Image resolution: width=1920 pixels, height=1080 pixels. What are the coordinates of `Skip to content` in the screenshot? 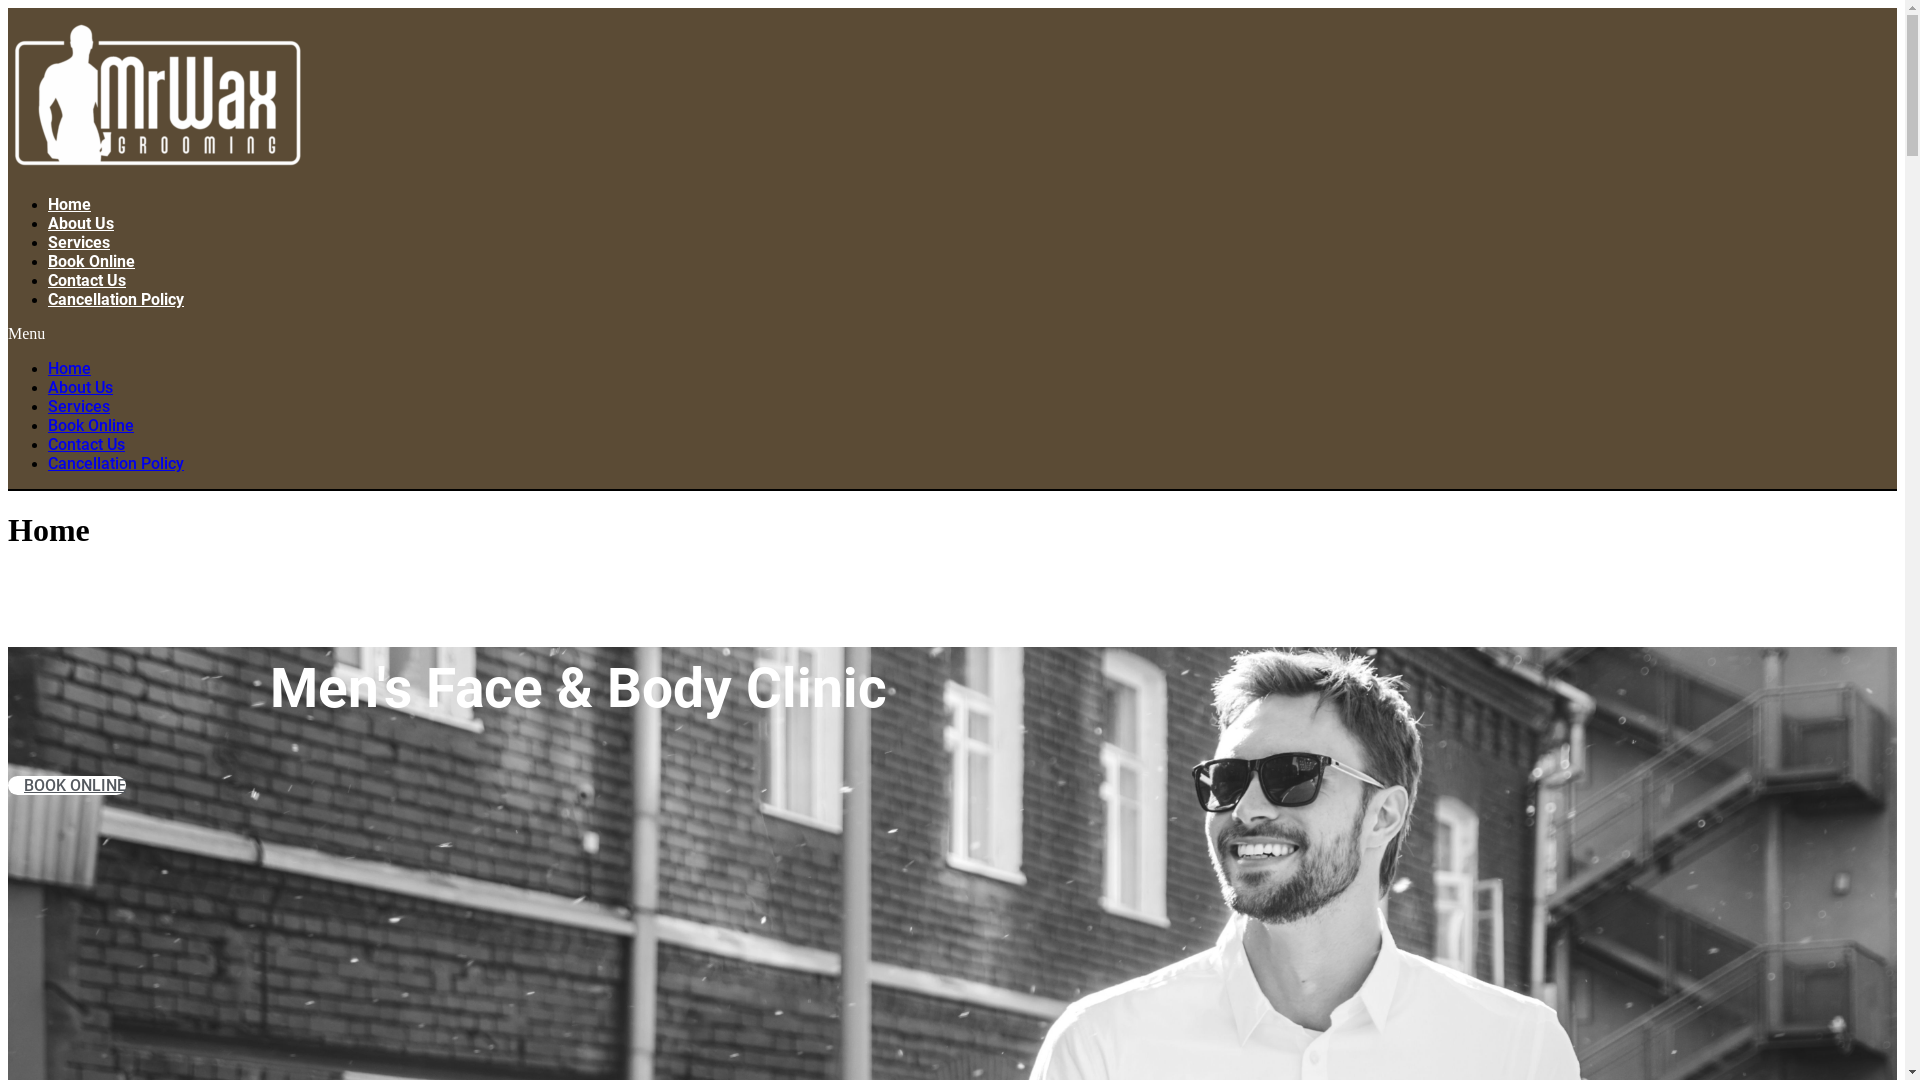 It's located at (8, 8).